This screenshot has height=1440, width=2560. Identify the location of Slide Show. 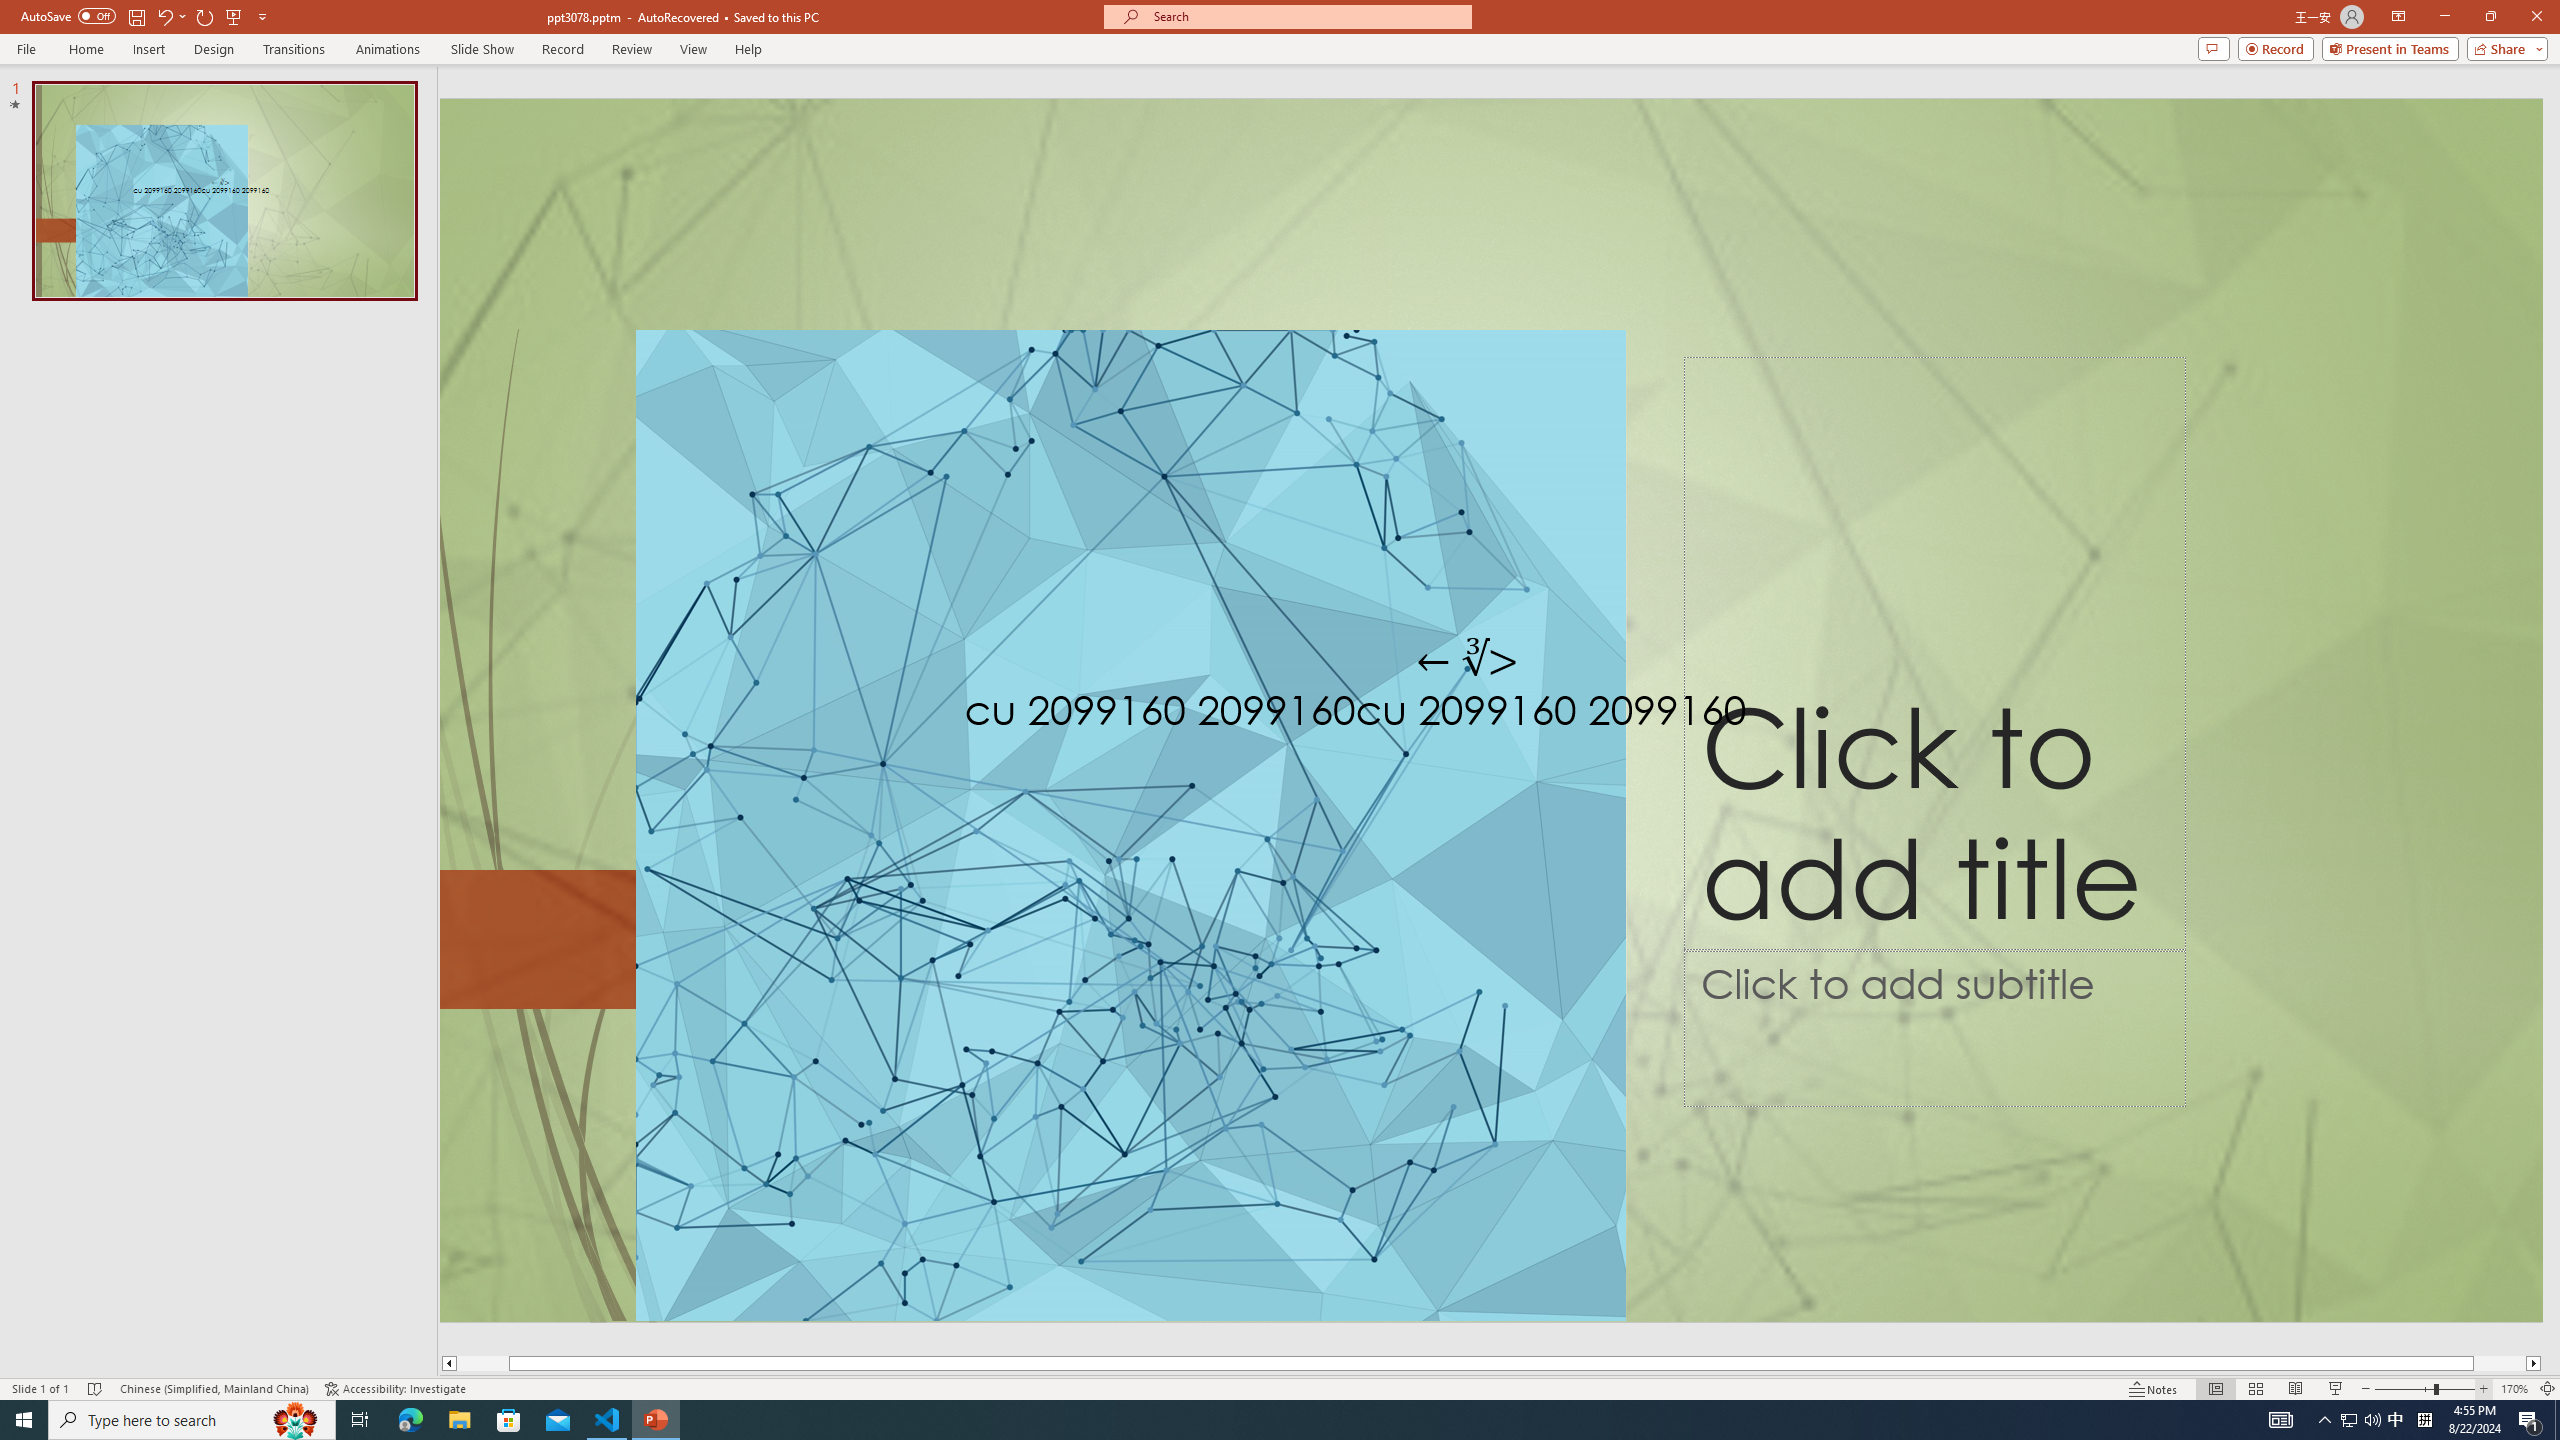
(482, 49).